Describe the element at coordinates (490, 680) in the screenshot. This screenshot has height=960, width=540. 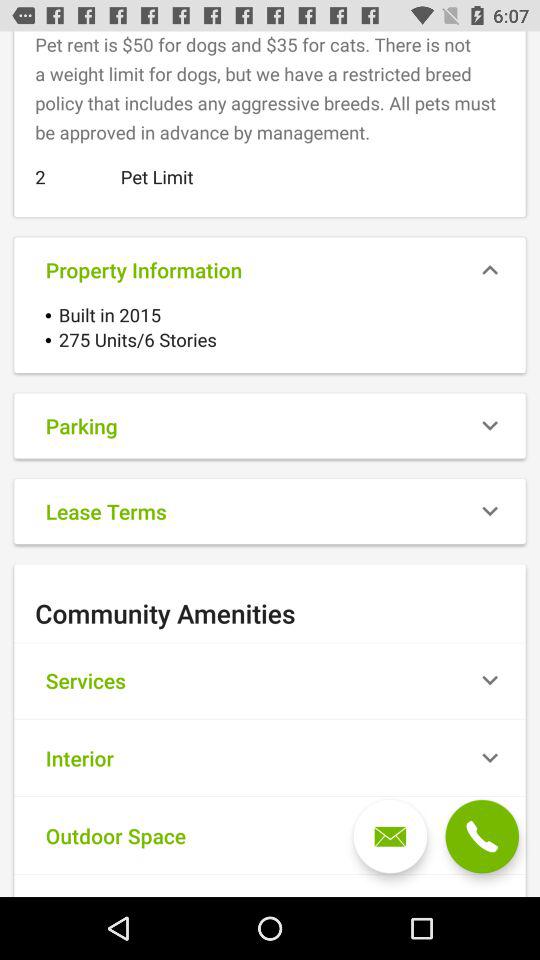
I see `click on the icon which is right to the services option` at that location.